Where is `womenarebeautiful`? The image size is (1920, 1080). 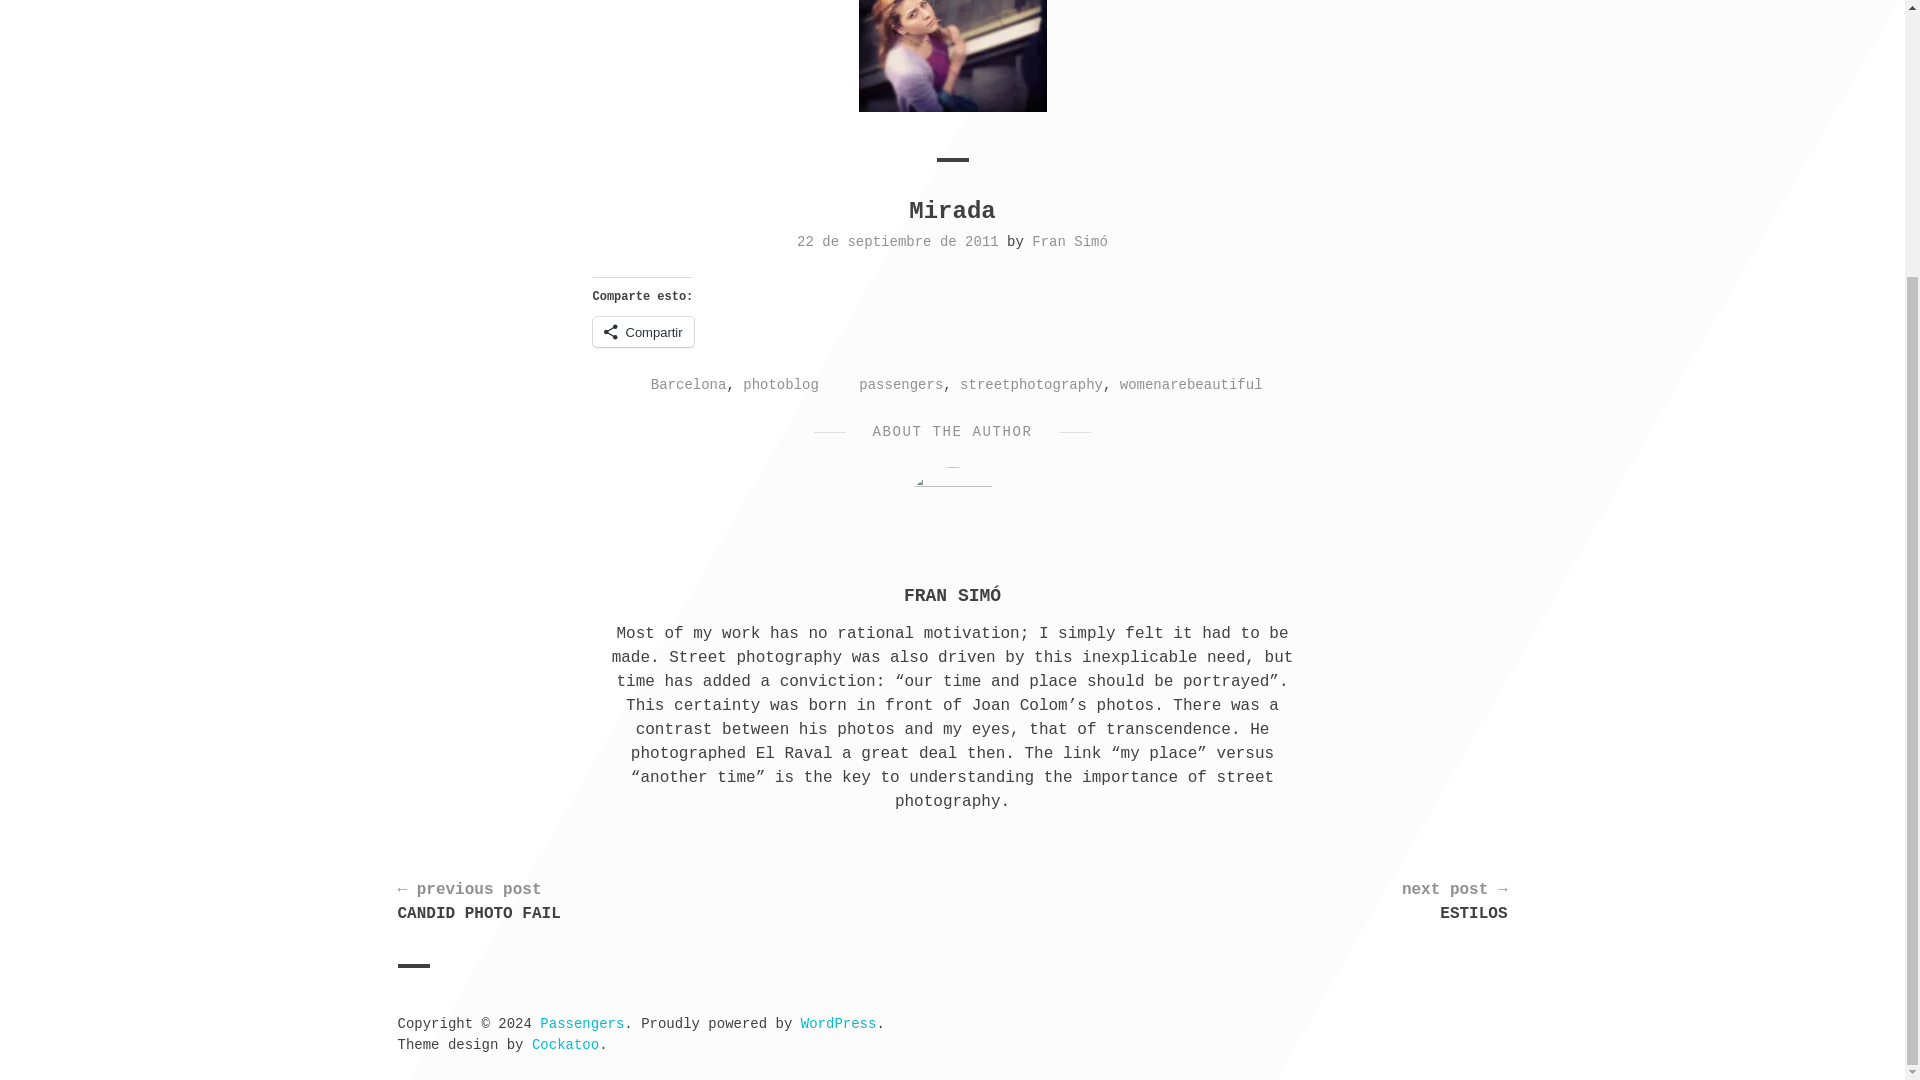 womenarebeautiful is located at coordinates (1191, 384).